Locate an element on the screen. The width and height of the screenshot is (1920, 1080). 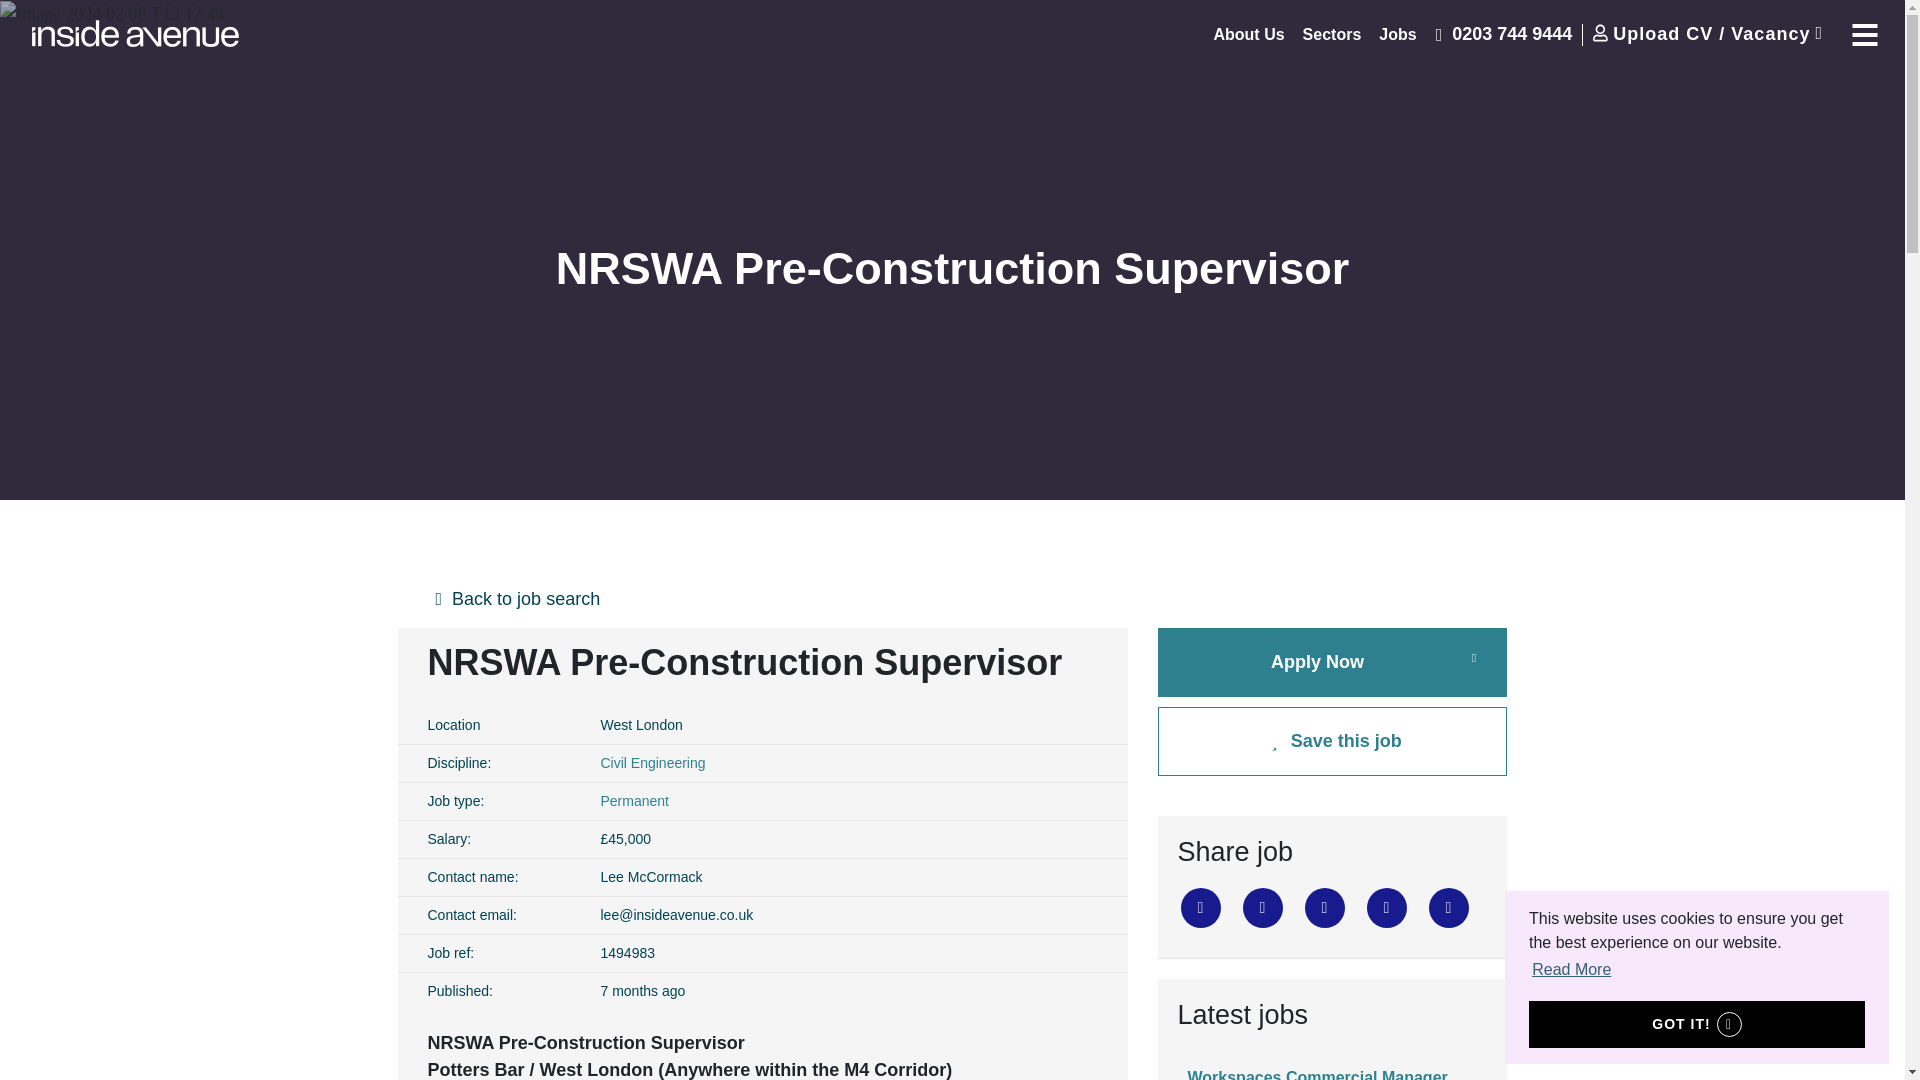
Read More is located at coordinates (1571, 969).